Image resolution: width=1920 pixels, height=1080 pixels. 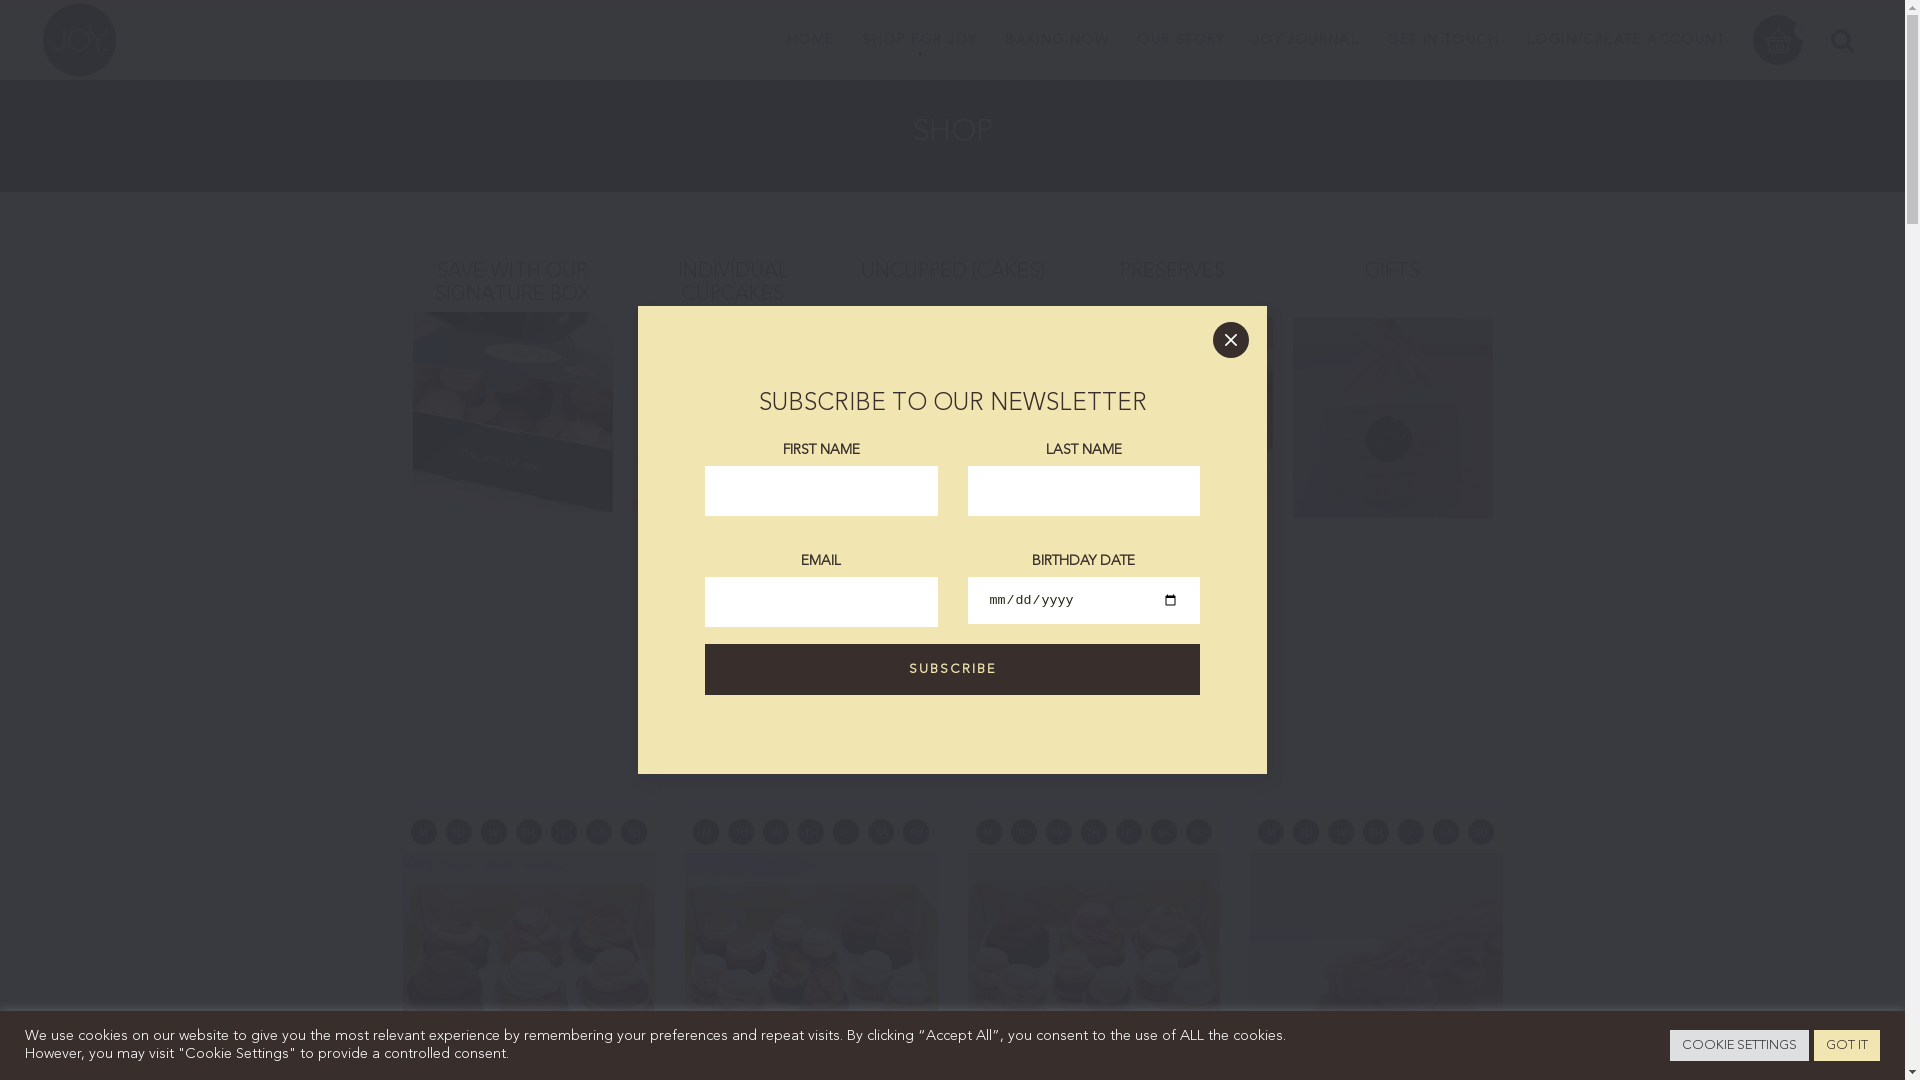 What do you see at coordinates (920, 40) in the screenshot?
I see `SHOP FOR JOY` at bounding box center [920, 40].